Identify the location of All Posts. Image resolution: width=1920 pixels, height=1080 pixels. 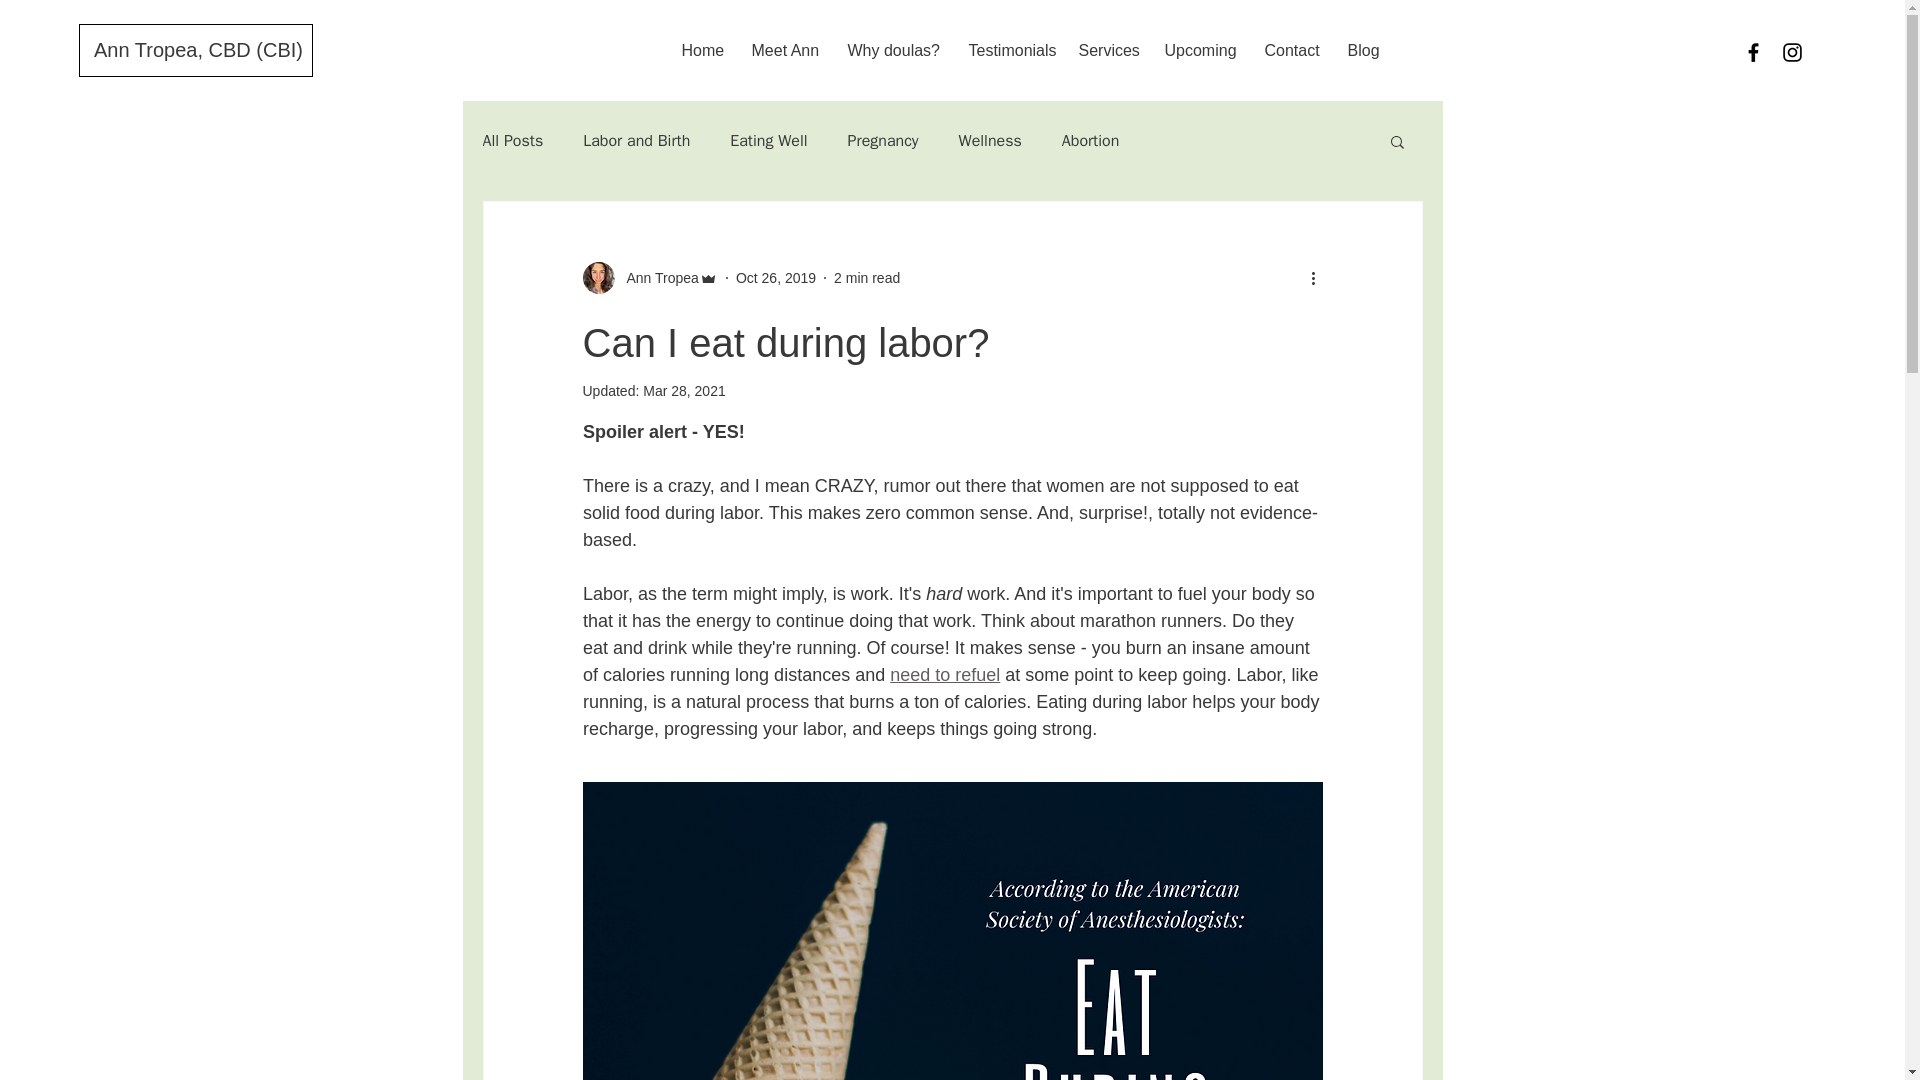
(512, 140).